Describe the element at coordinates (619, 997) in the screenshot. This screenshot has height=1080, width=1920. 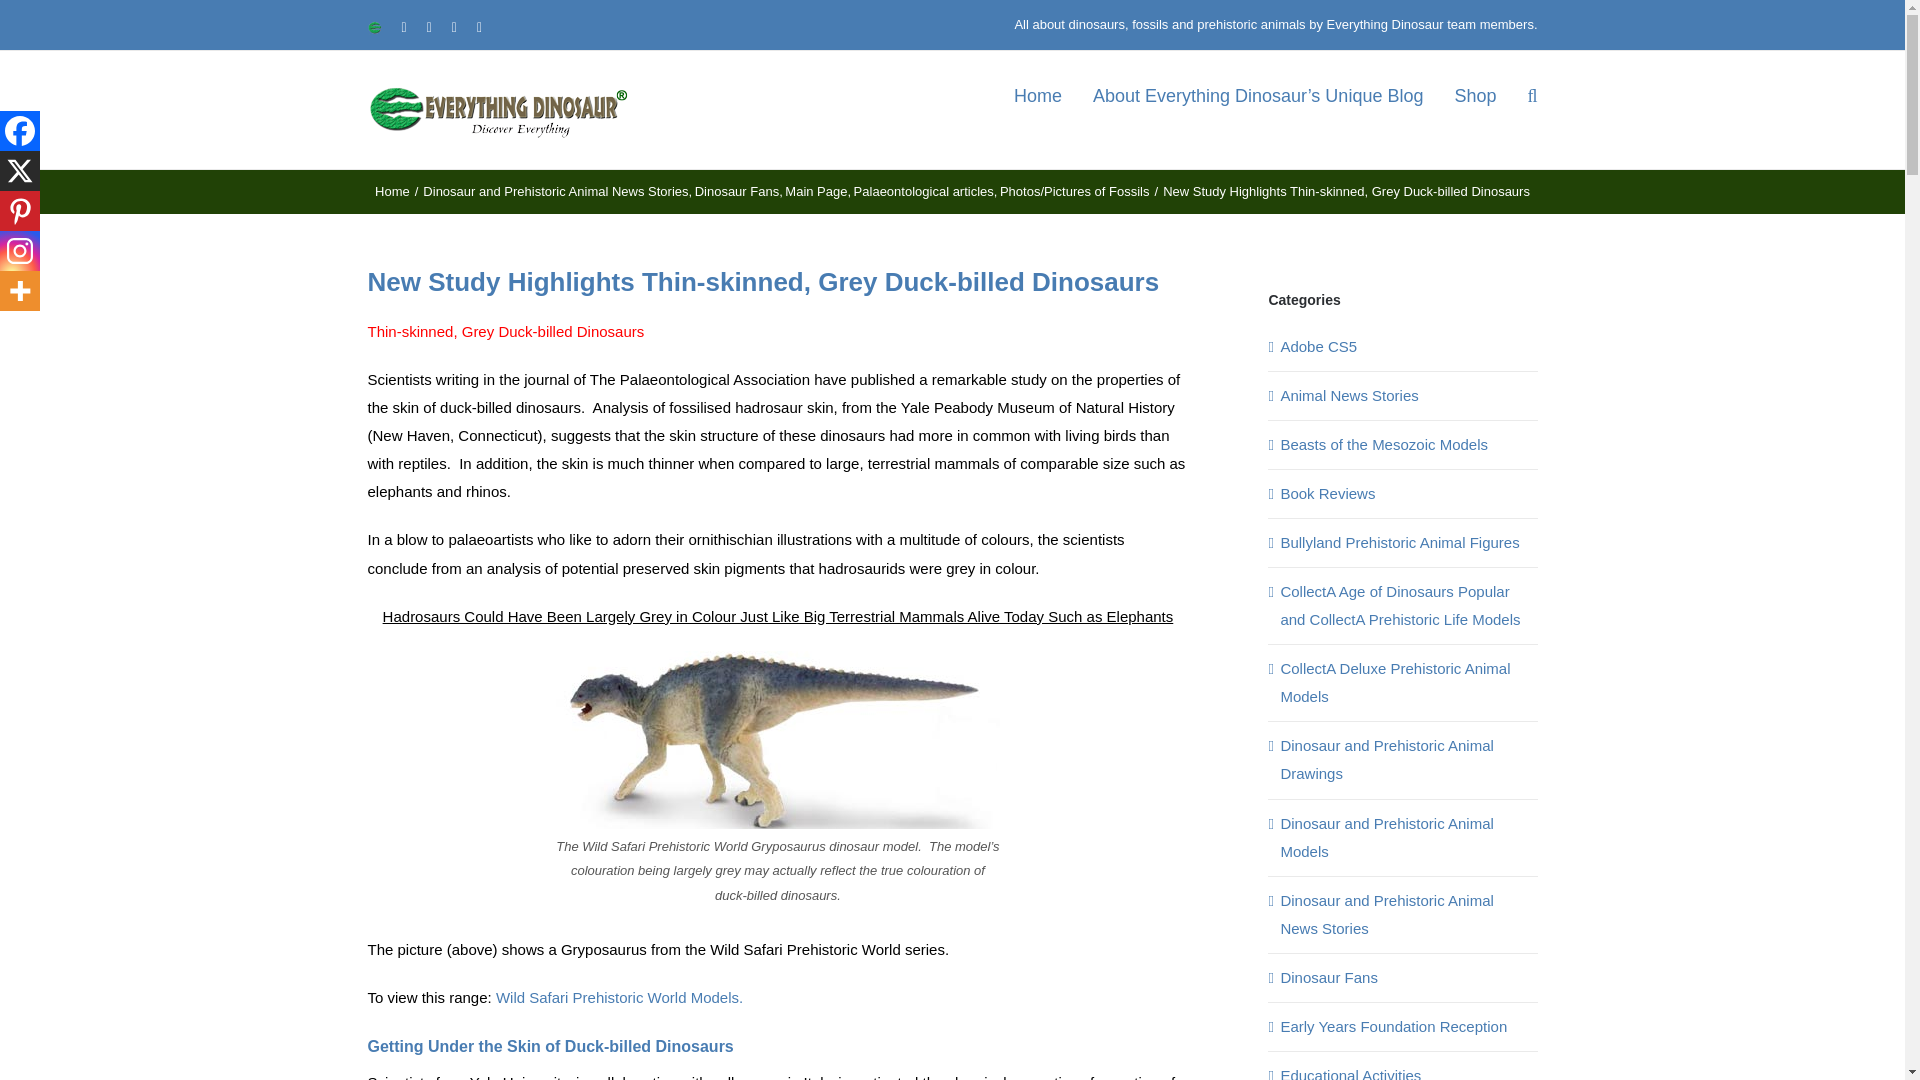
I see `Wild Safari Prehistoric World Models.` at that location.